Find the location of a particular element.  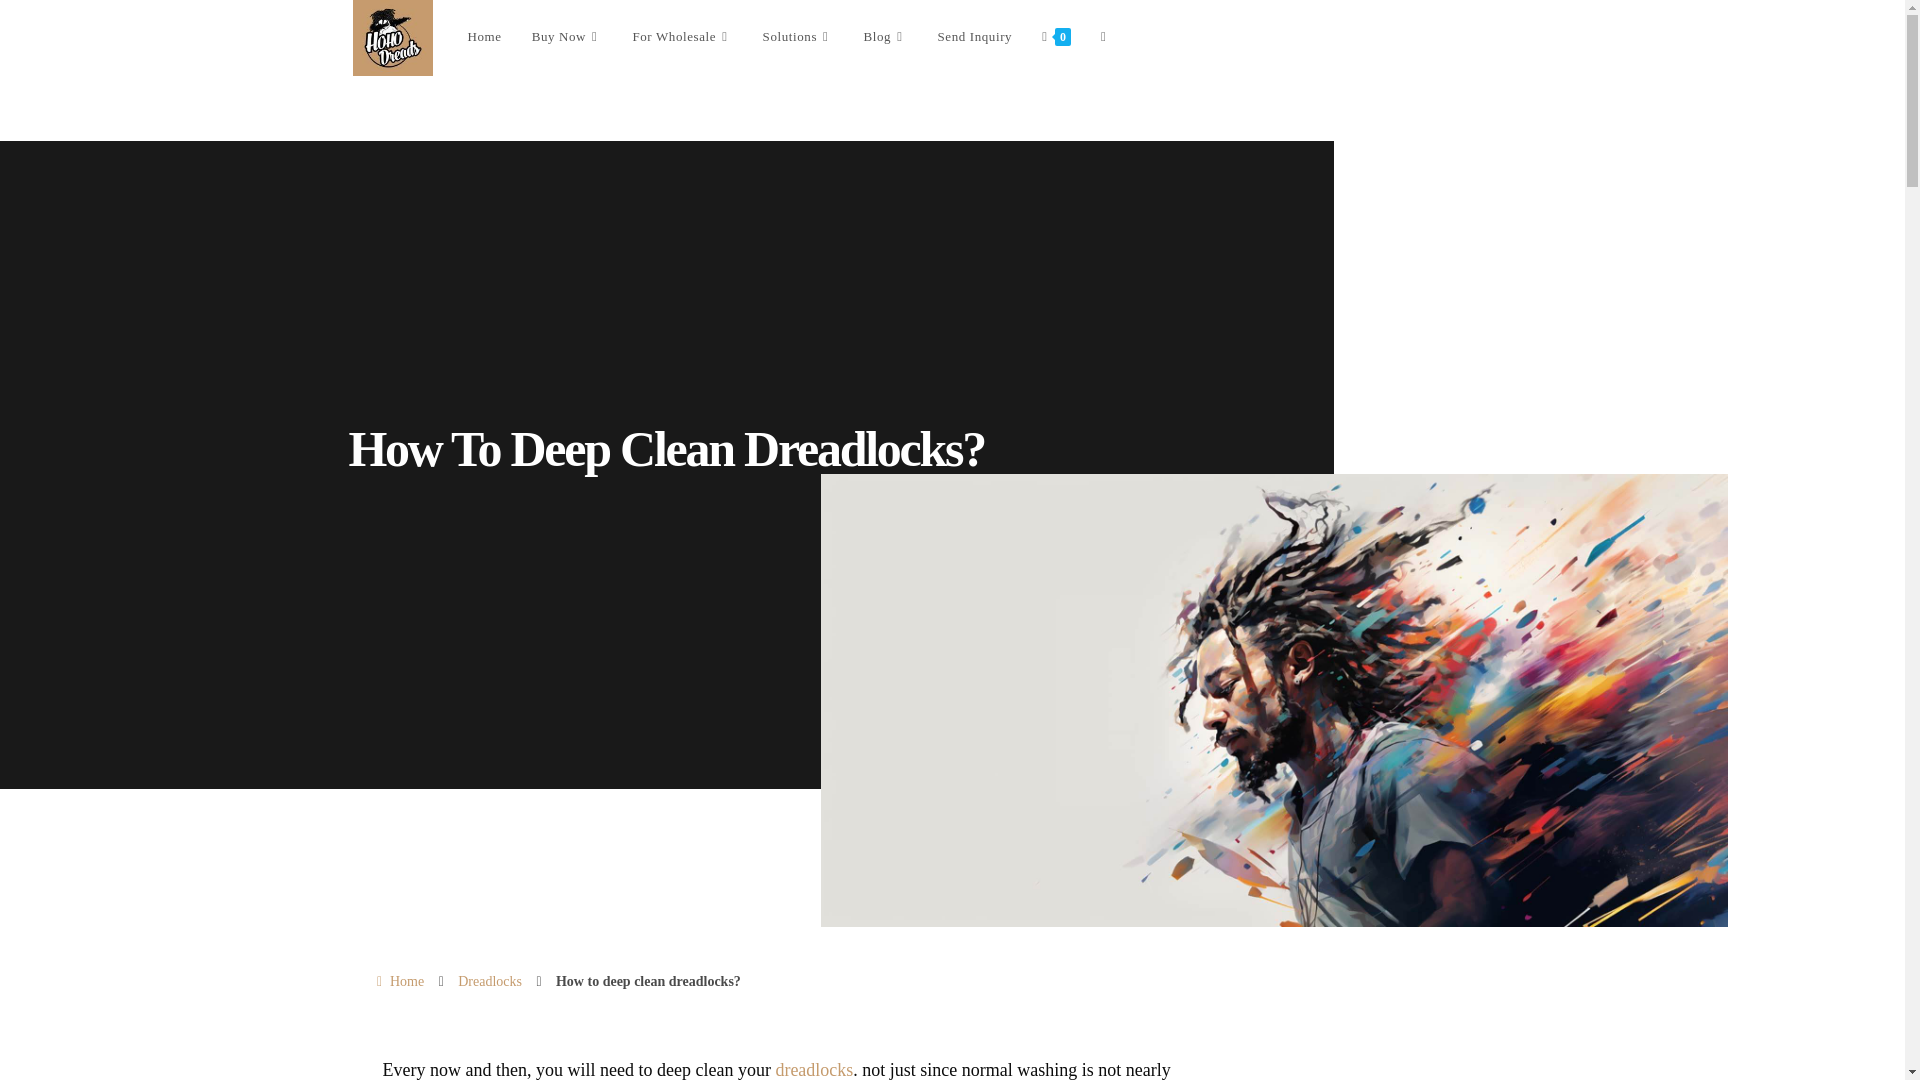

Dreadlocks is located at coordinates (490, 980).